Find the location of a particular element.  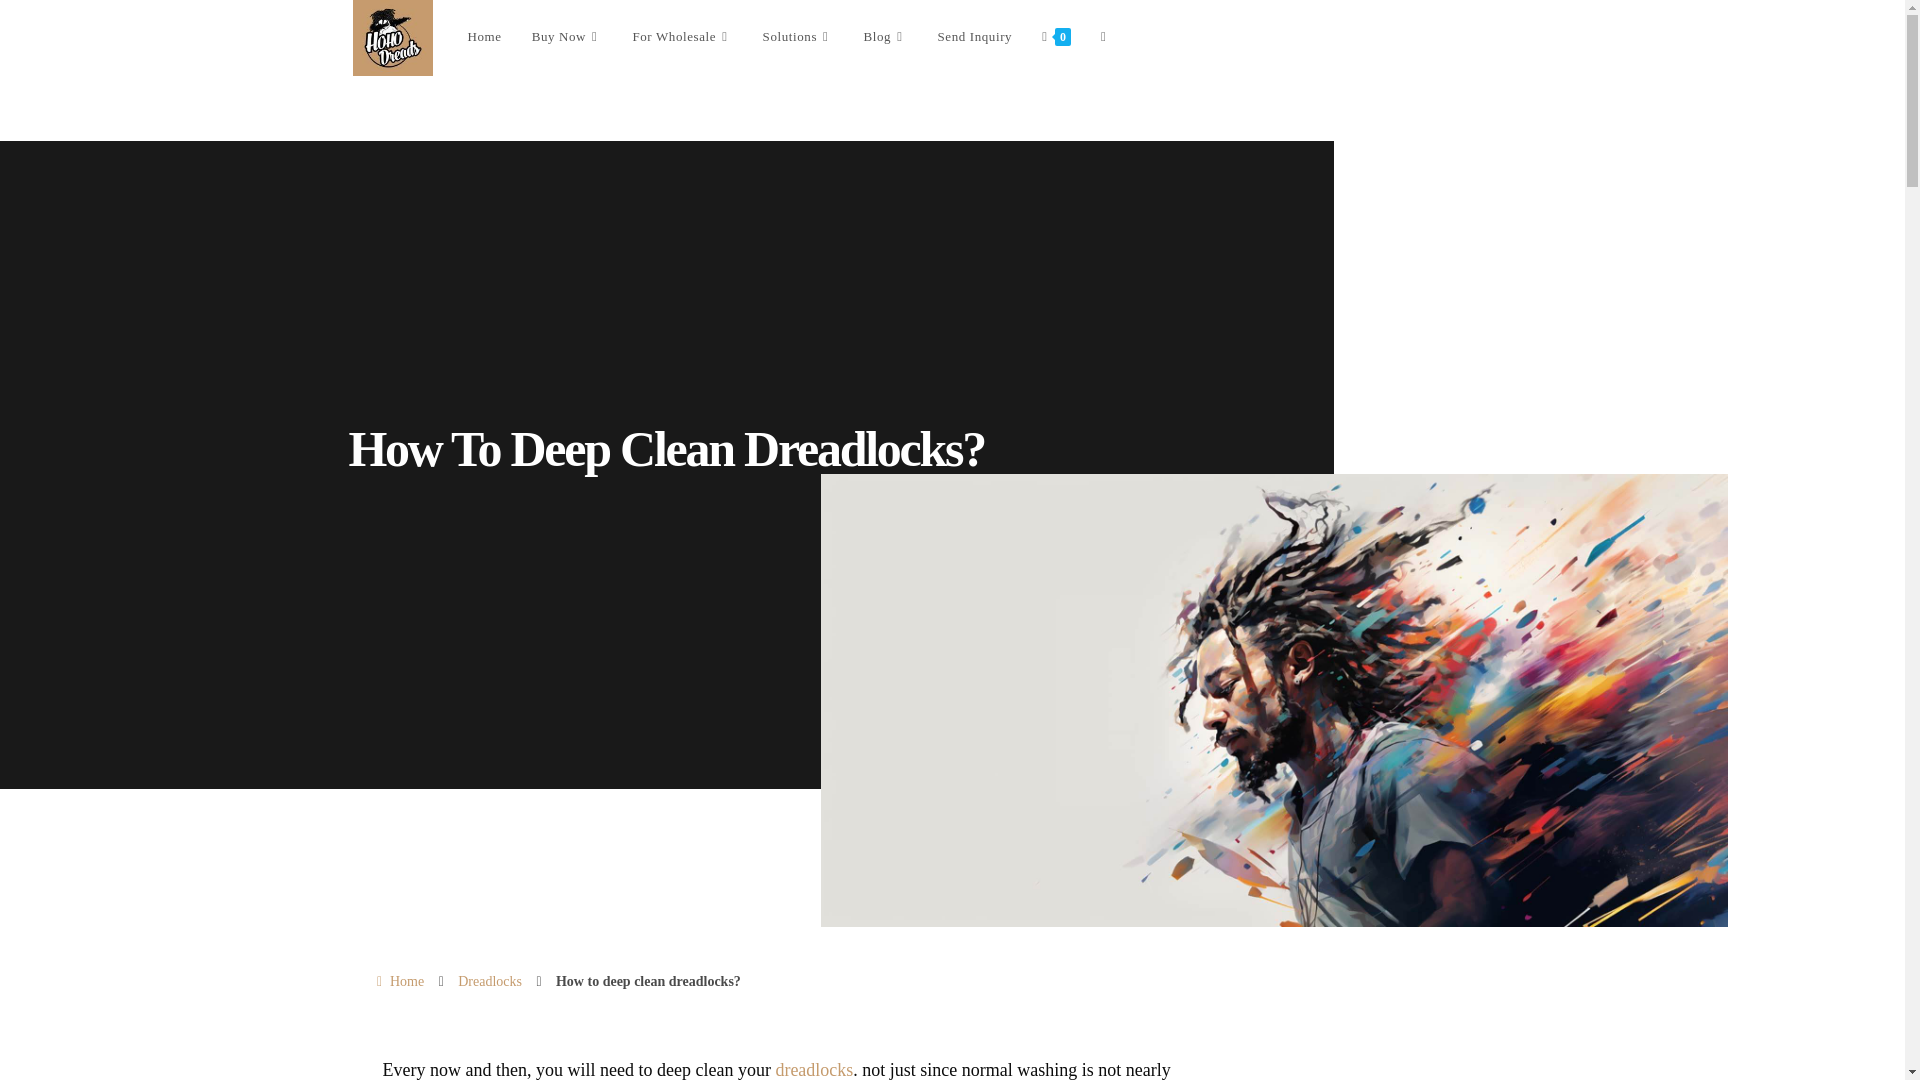

Dreadlocks is located at coordinates (490, 980).